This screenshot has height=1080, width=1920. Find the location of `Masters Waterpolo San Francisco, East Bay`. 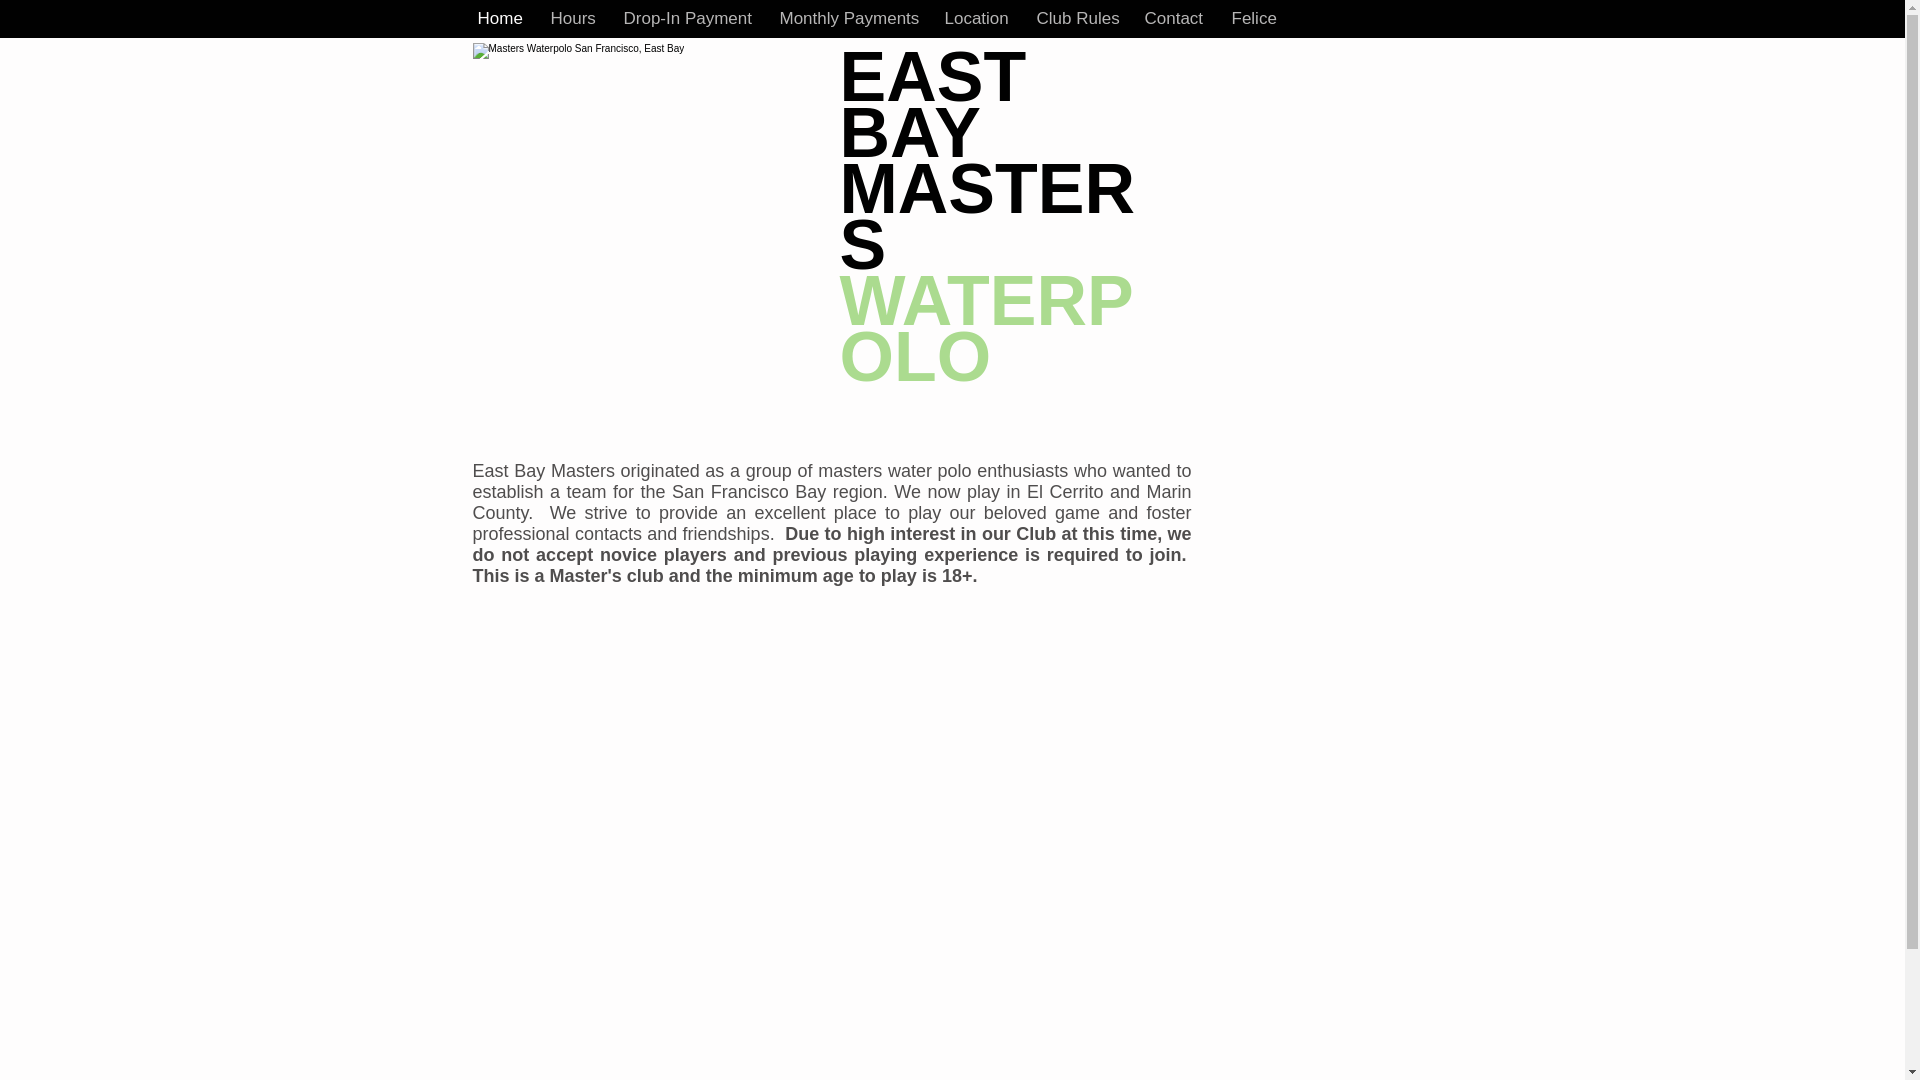

Masters Waterpolo San Francisco, East Bay is located at coordinates (648, 160).